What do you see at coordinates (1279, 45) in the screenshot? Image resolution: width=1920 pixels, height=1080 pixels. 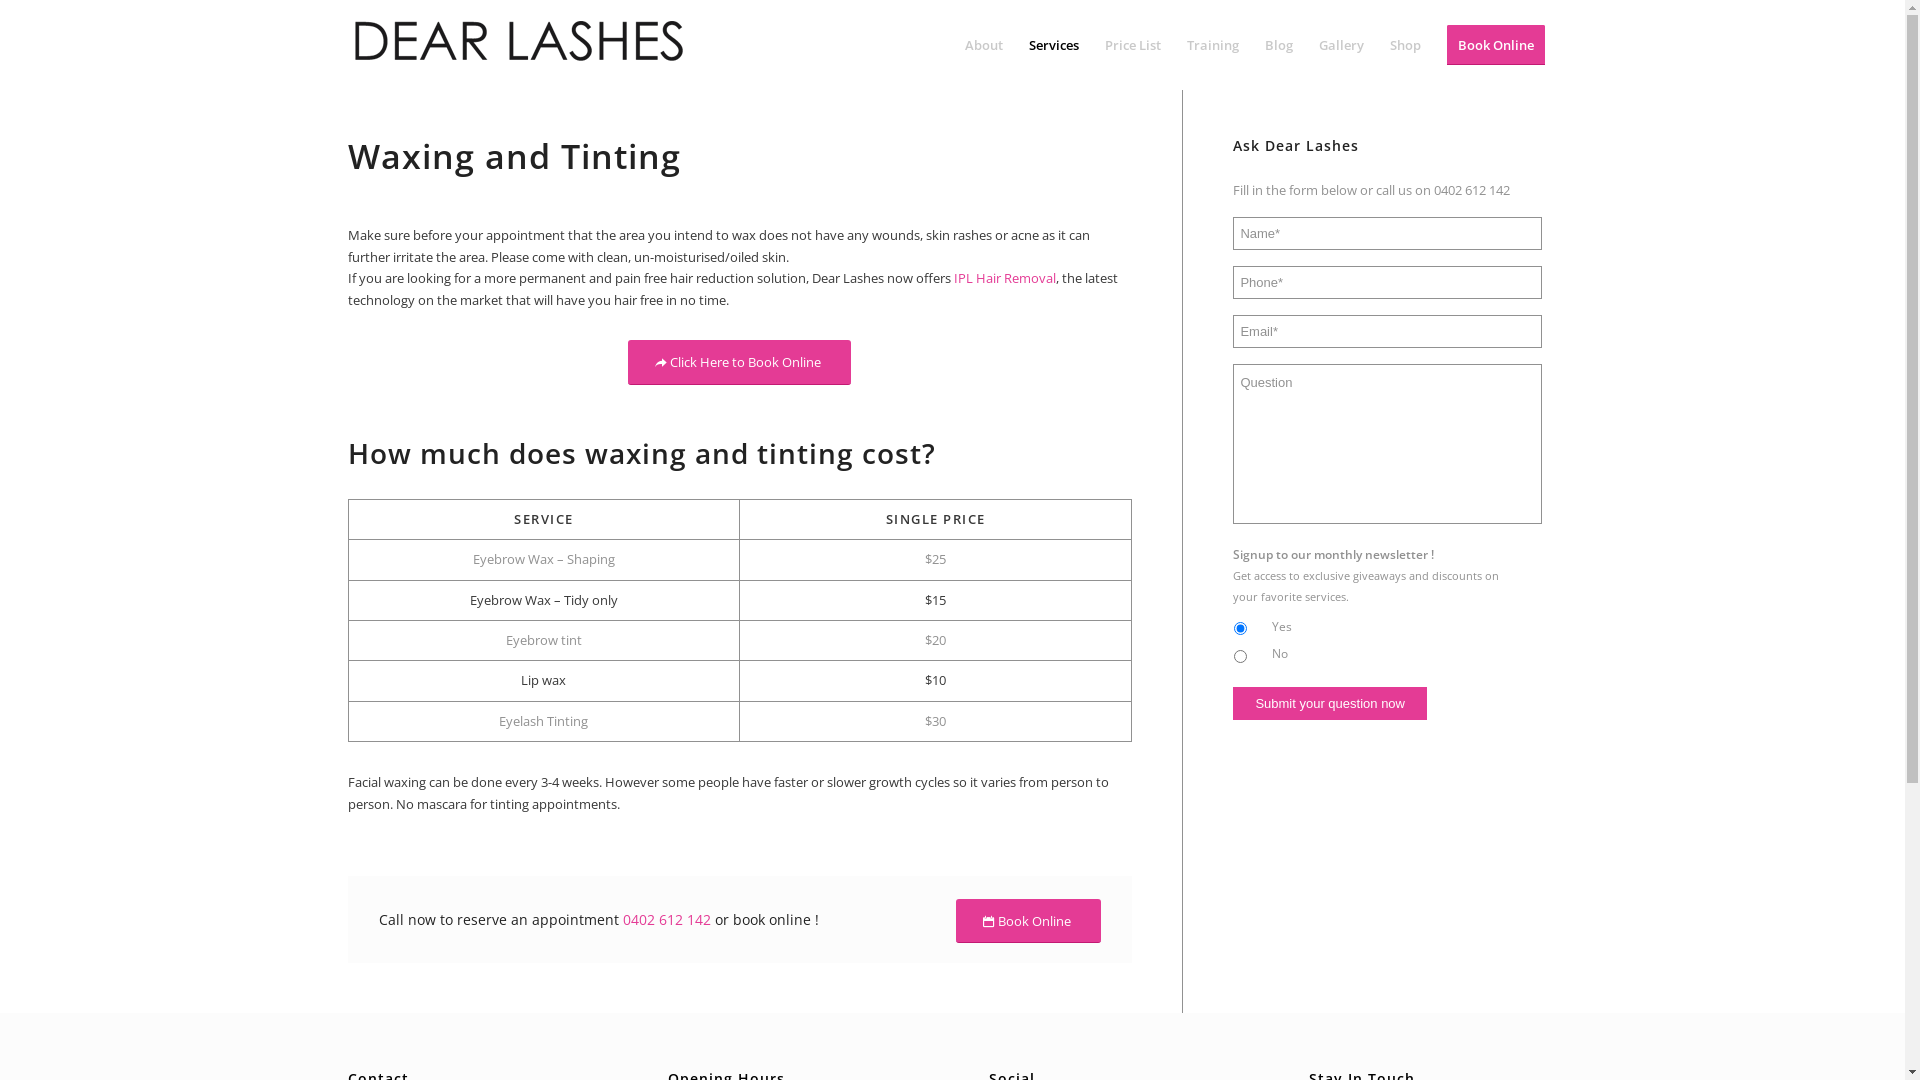 I see `Blog` at bounding box center [1279, 45].